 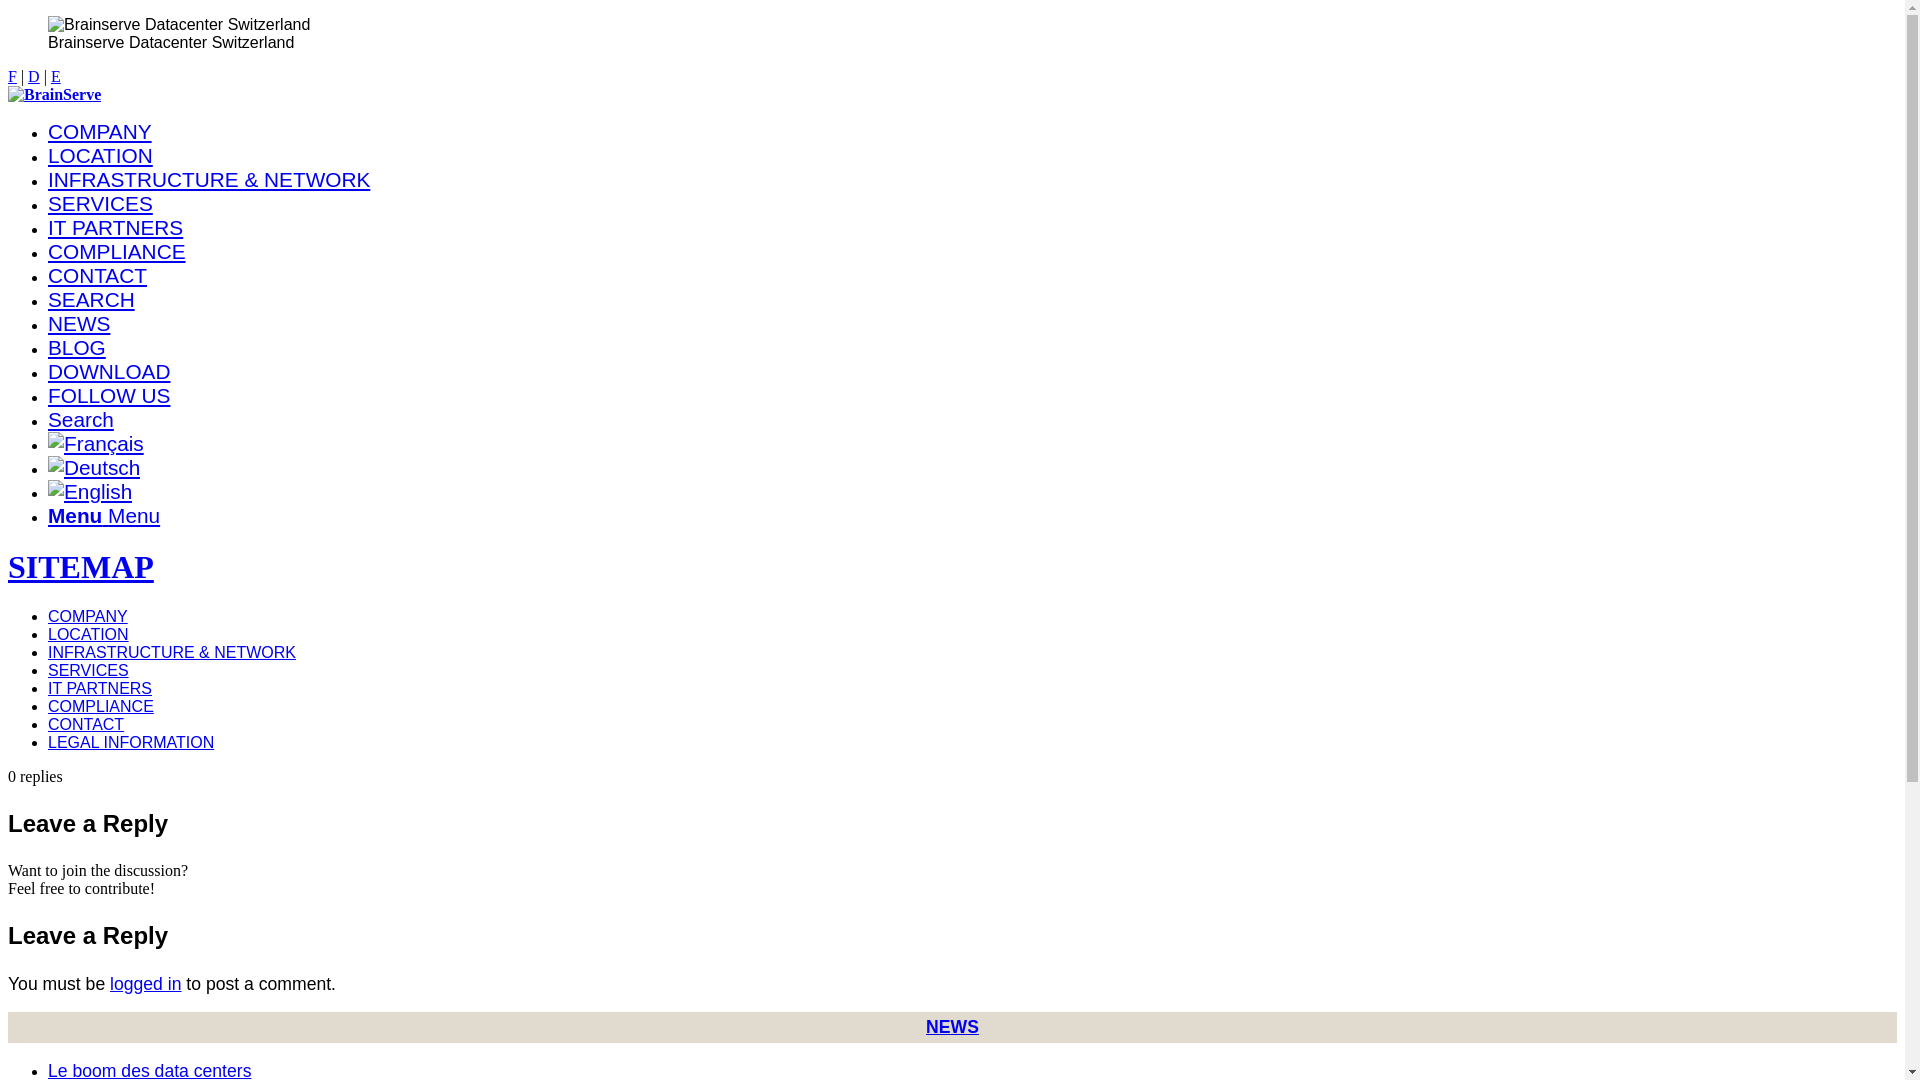 What do you see at coordinates (104, 516) in the screenshot?
I see `Menu Menu` at bounding box center [104, 516].